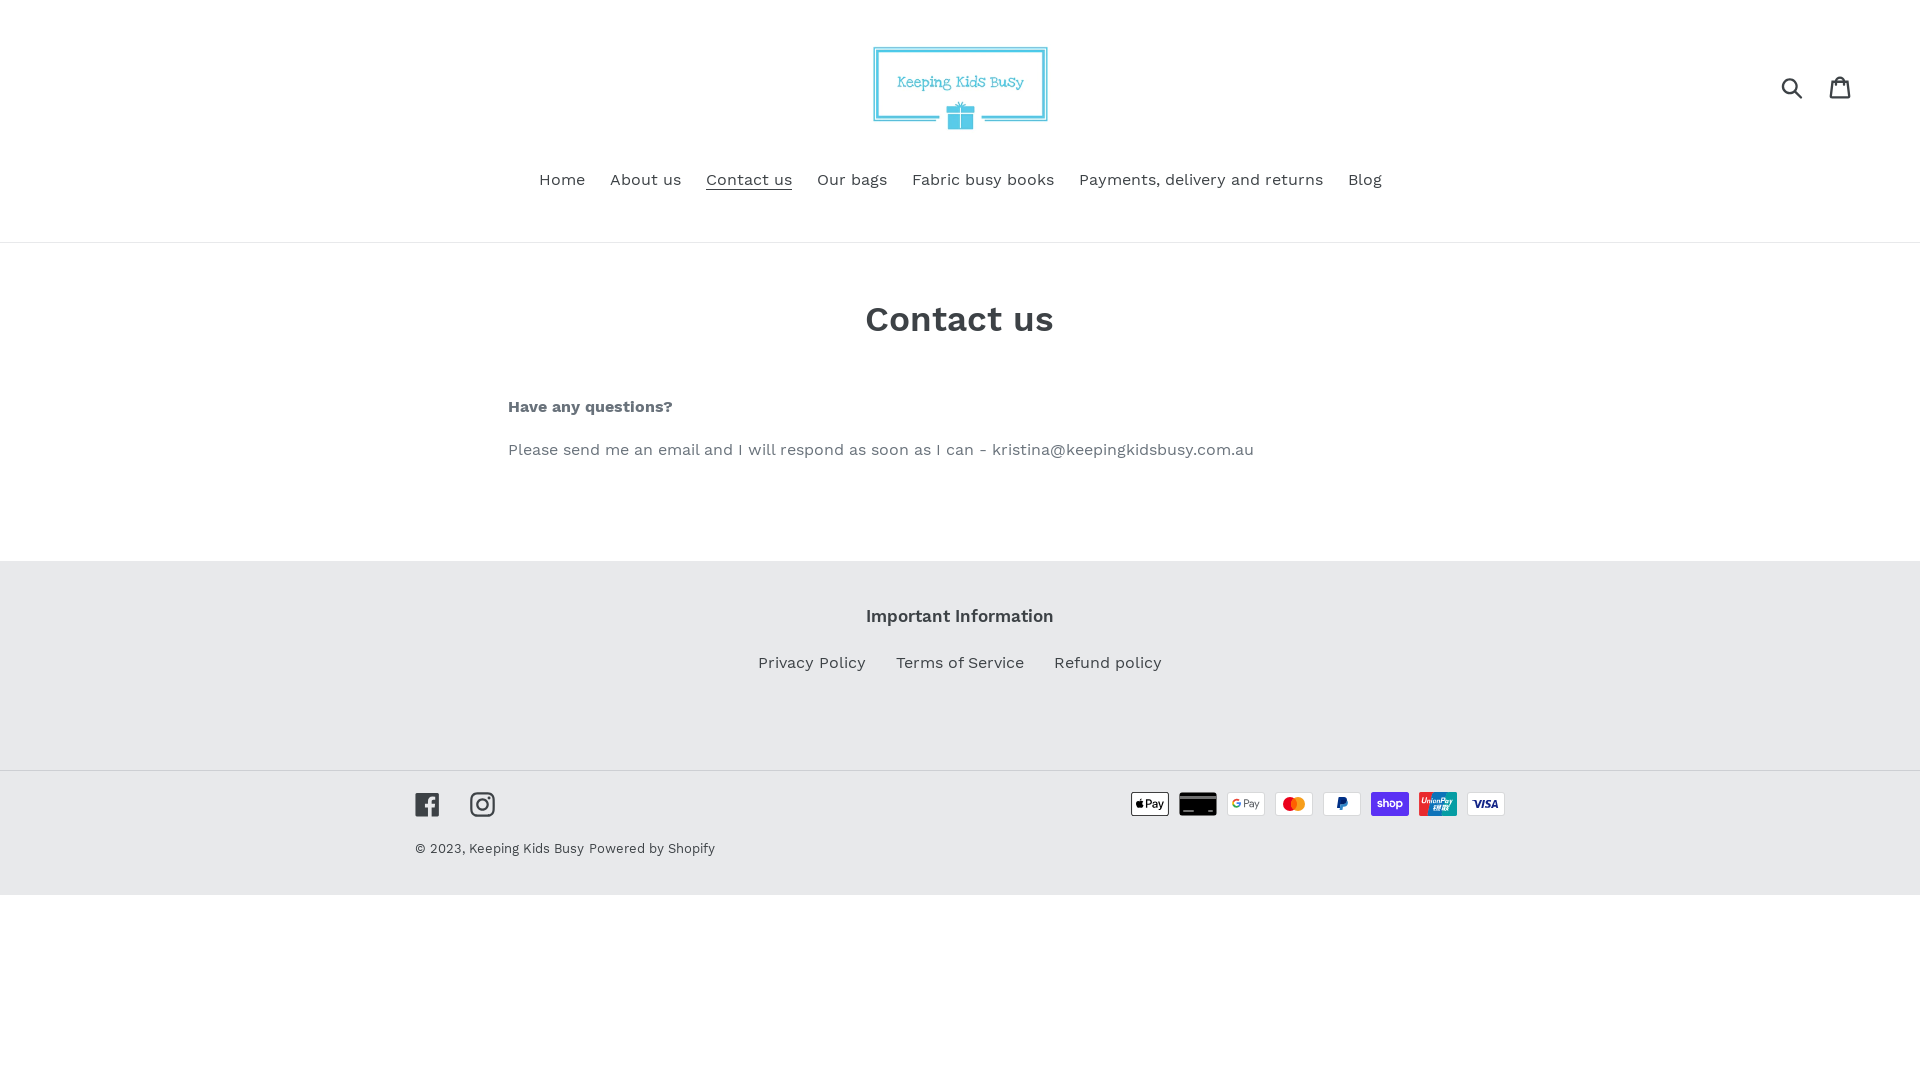 This screenshot has width=1920, height=1080. I want to click on Our bags, so click(851, 182).